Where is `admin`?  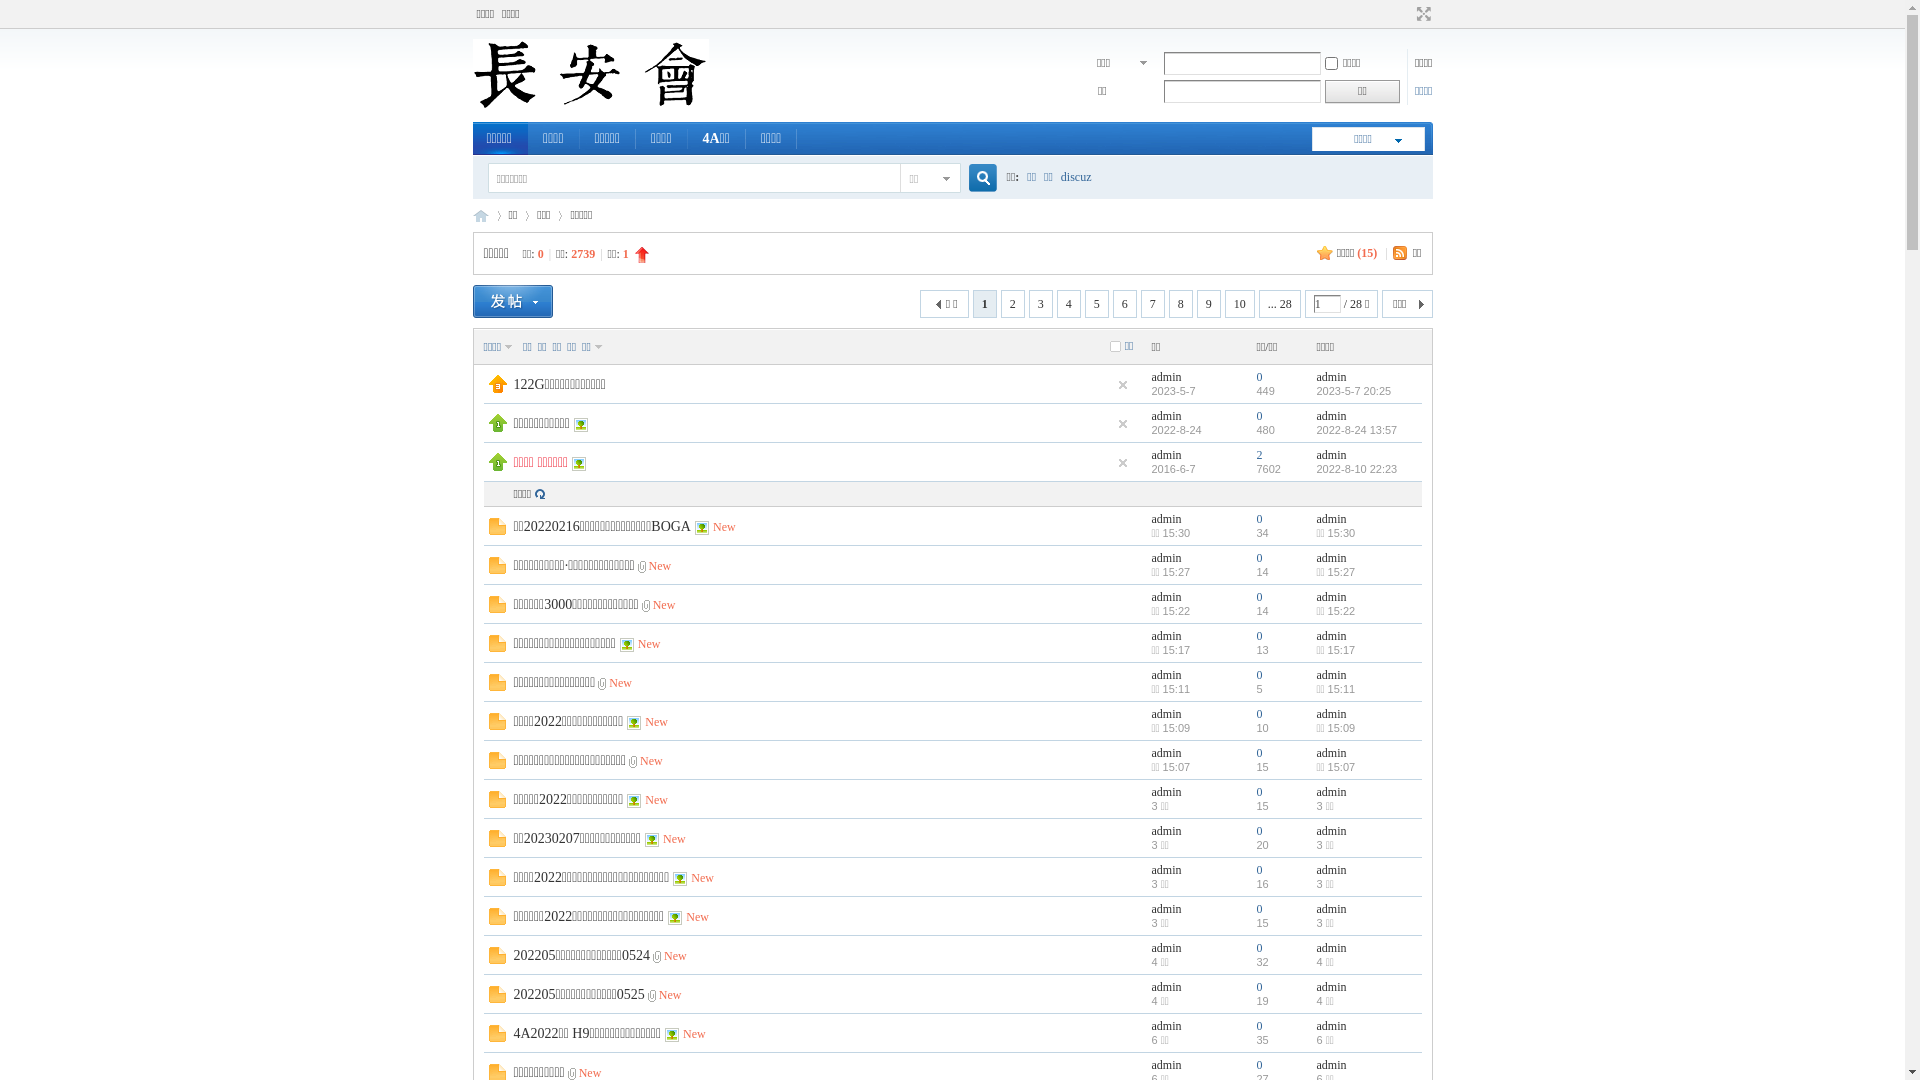
admin is located at coordinates (1167, 909).